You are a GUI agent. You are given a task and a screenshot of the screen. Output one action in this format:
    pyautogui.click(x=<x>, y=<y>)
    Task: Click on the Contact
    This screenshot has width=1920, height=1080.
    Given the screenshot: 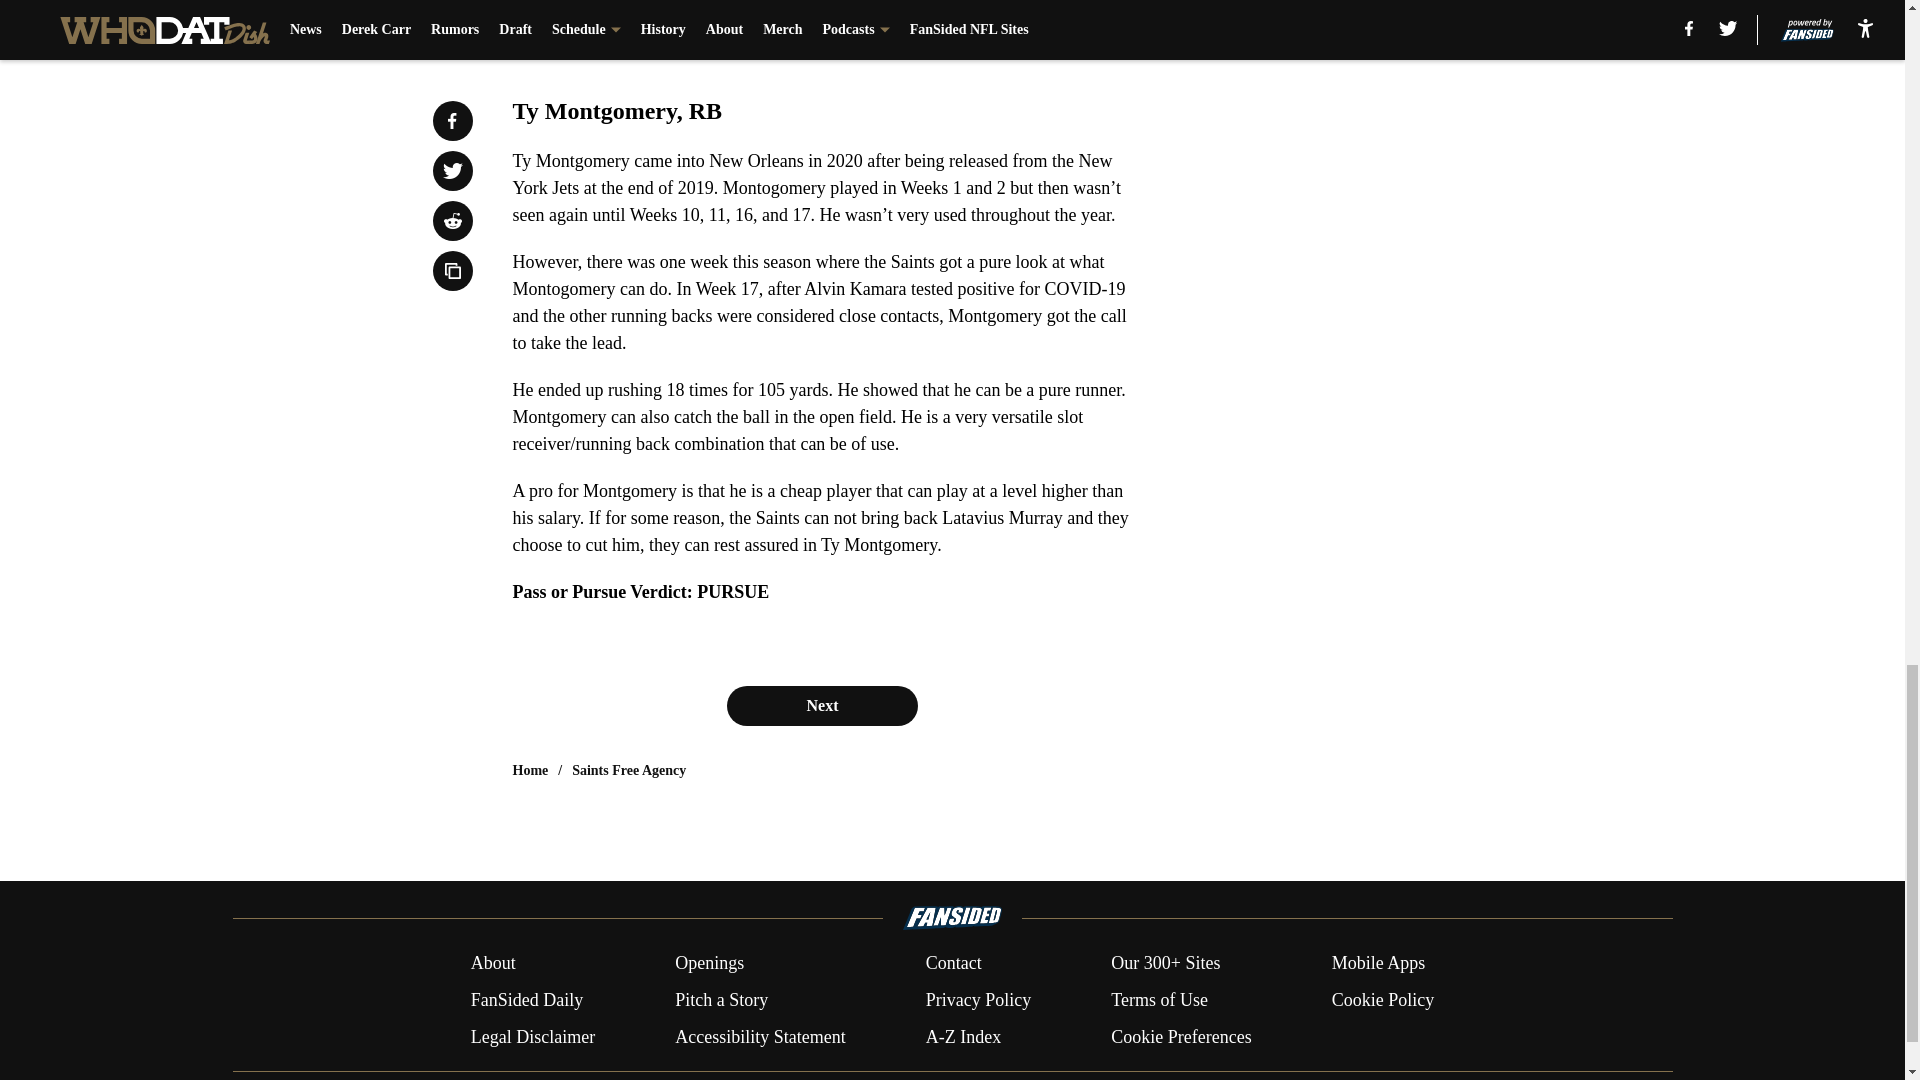 What is the action you would take?
    pyautogui.click(x=953, y=964)
    